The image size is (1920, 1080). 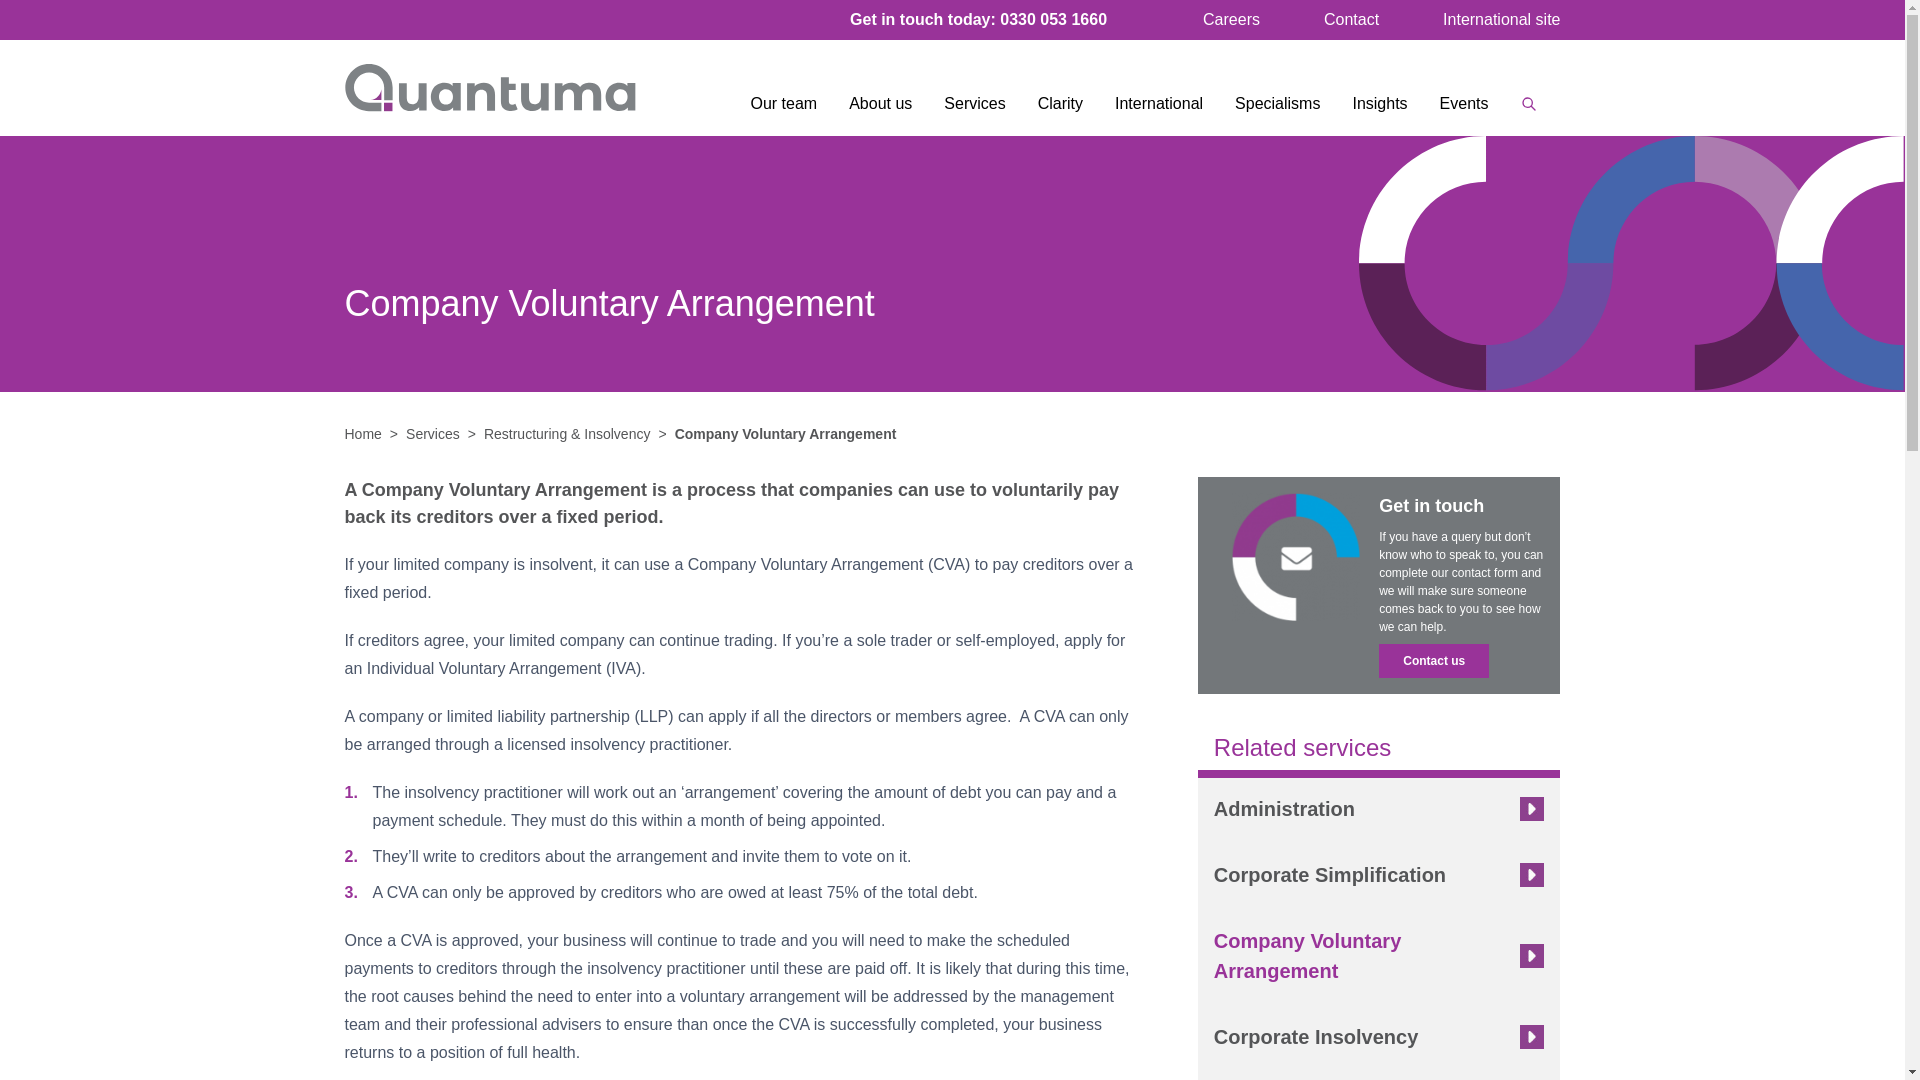 What do you see at coordinates (974, 112) in the screenshot?
I see `Services` at bounding box center [974, 112].